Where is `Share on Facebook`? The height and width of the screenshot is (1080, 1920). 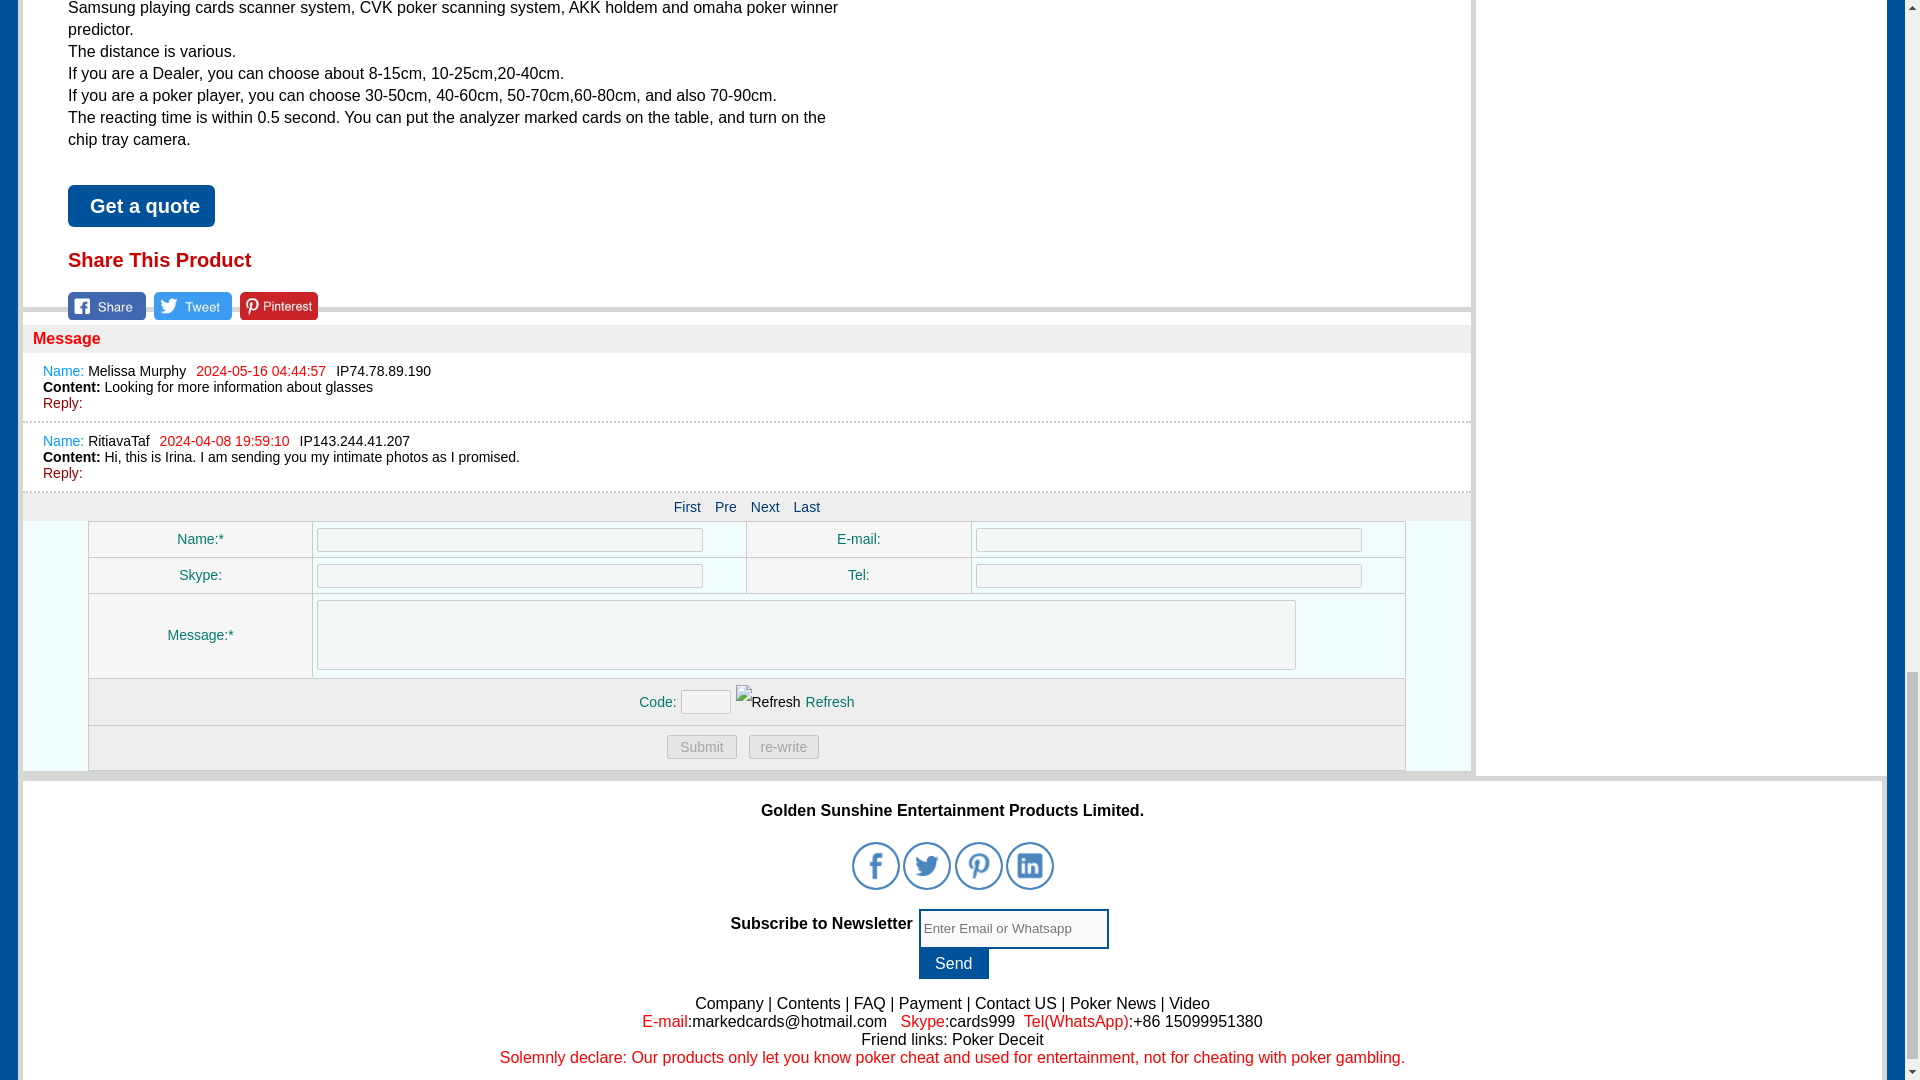
Share on Facebook is located at coordinates (106, 305).